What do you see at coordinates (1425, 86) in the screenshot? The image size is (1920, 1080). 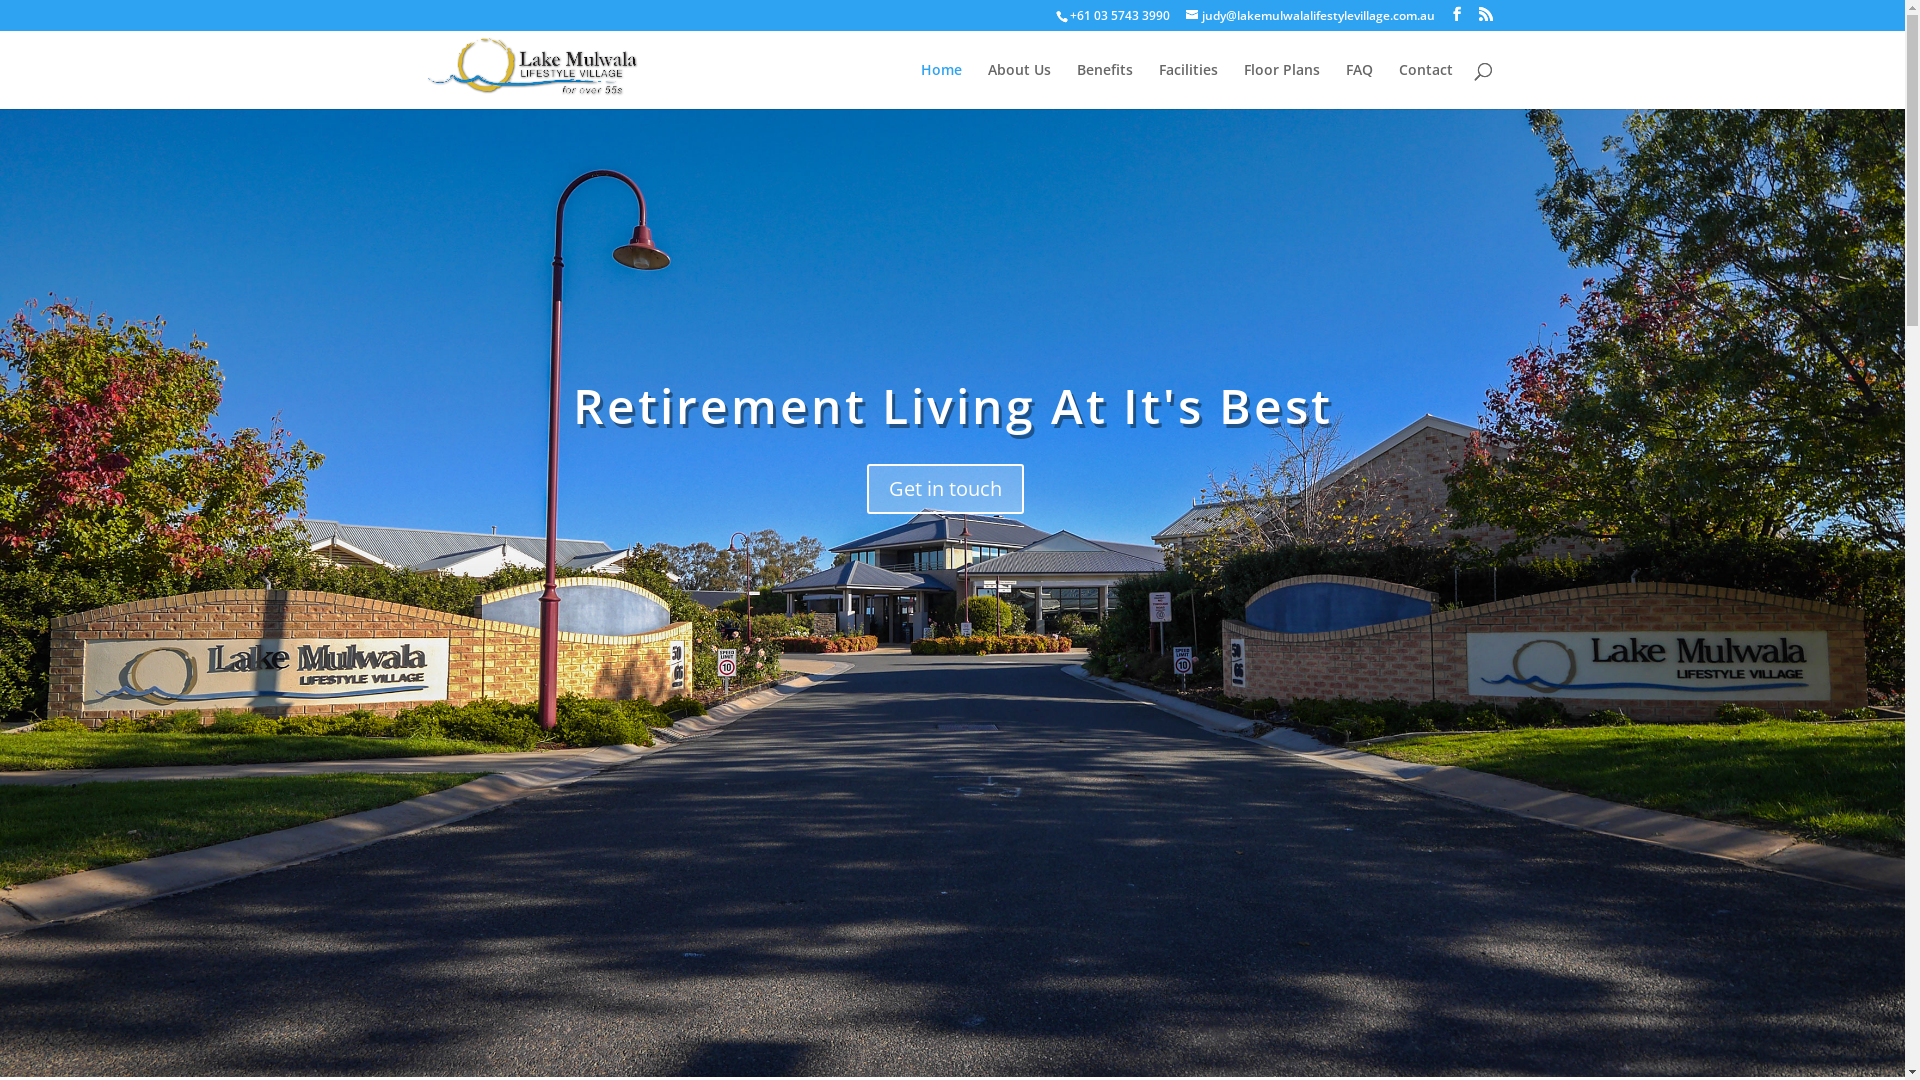 I see `Contact` at bounding box center [1425, 86].